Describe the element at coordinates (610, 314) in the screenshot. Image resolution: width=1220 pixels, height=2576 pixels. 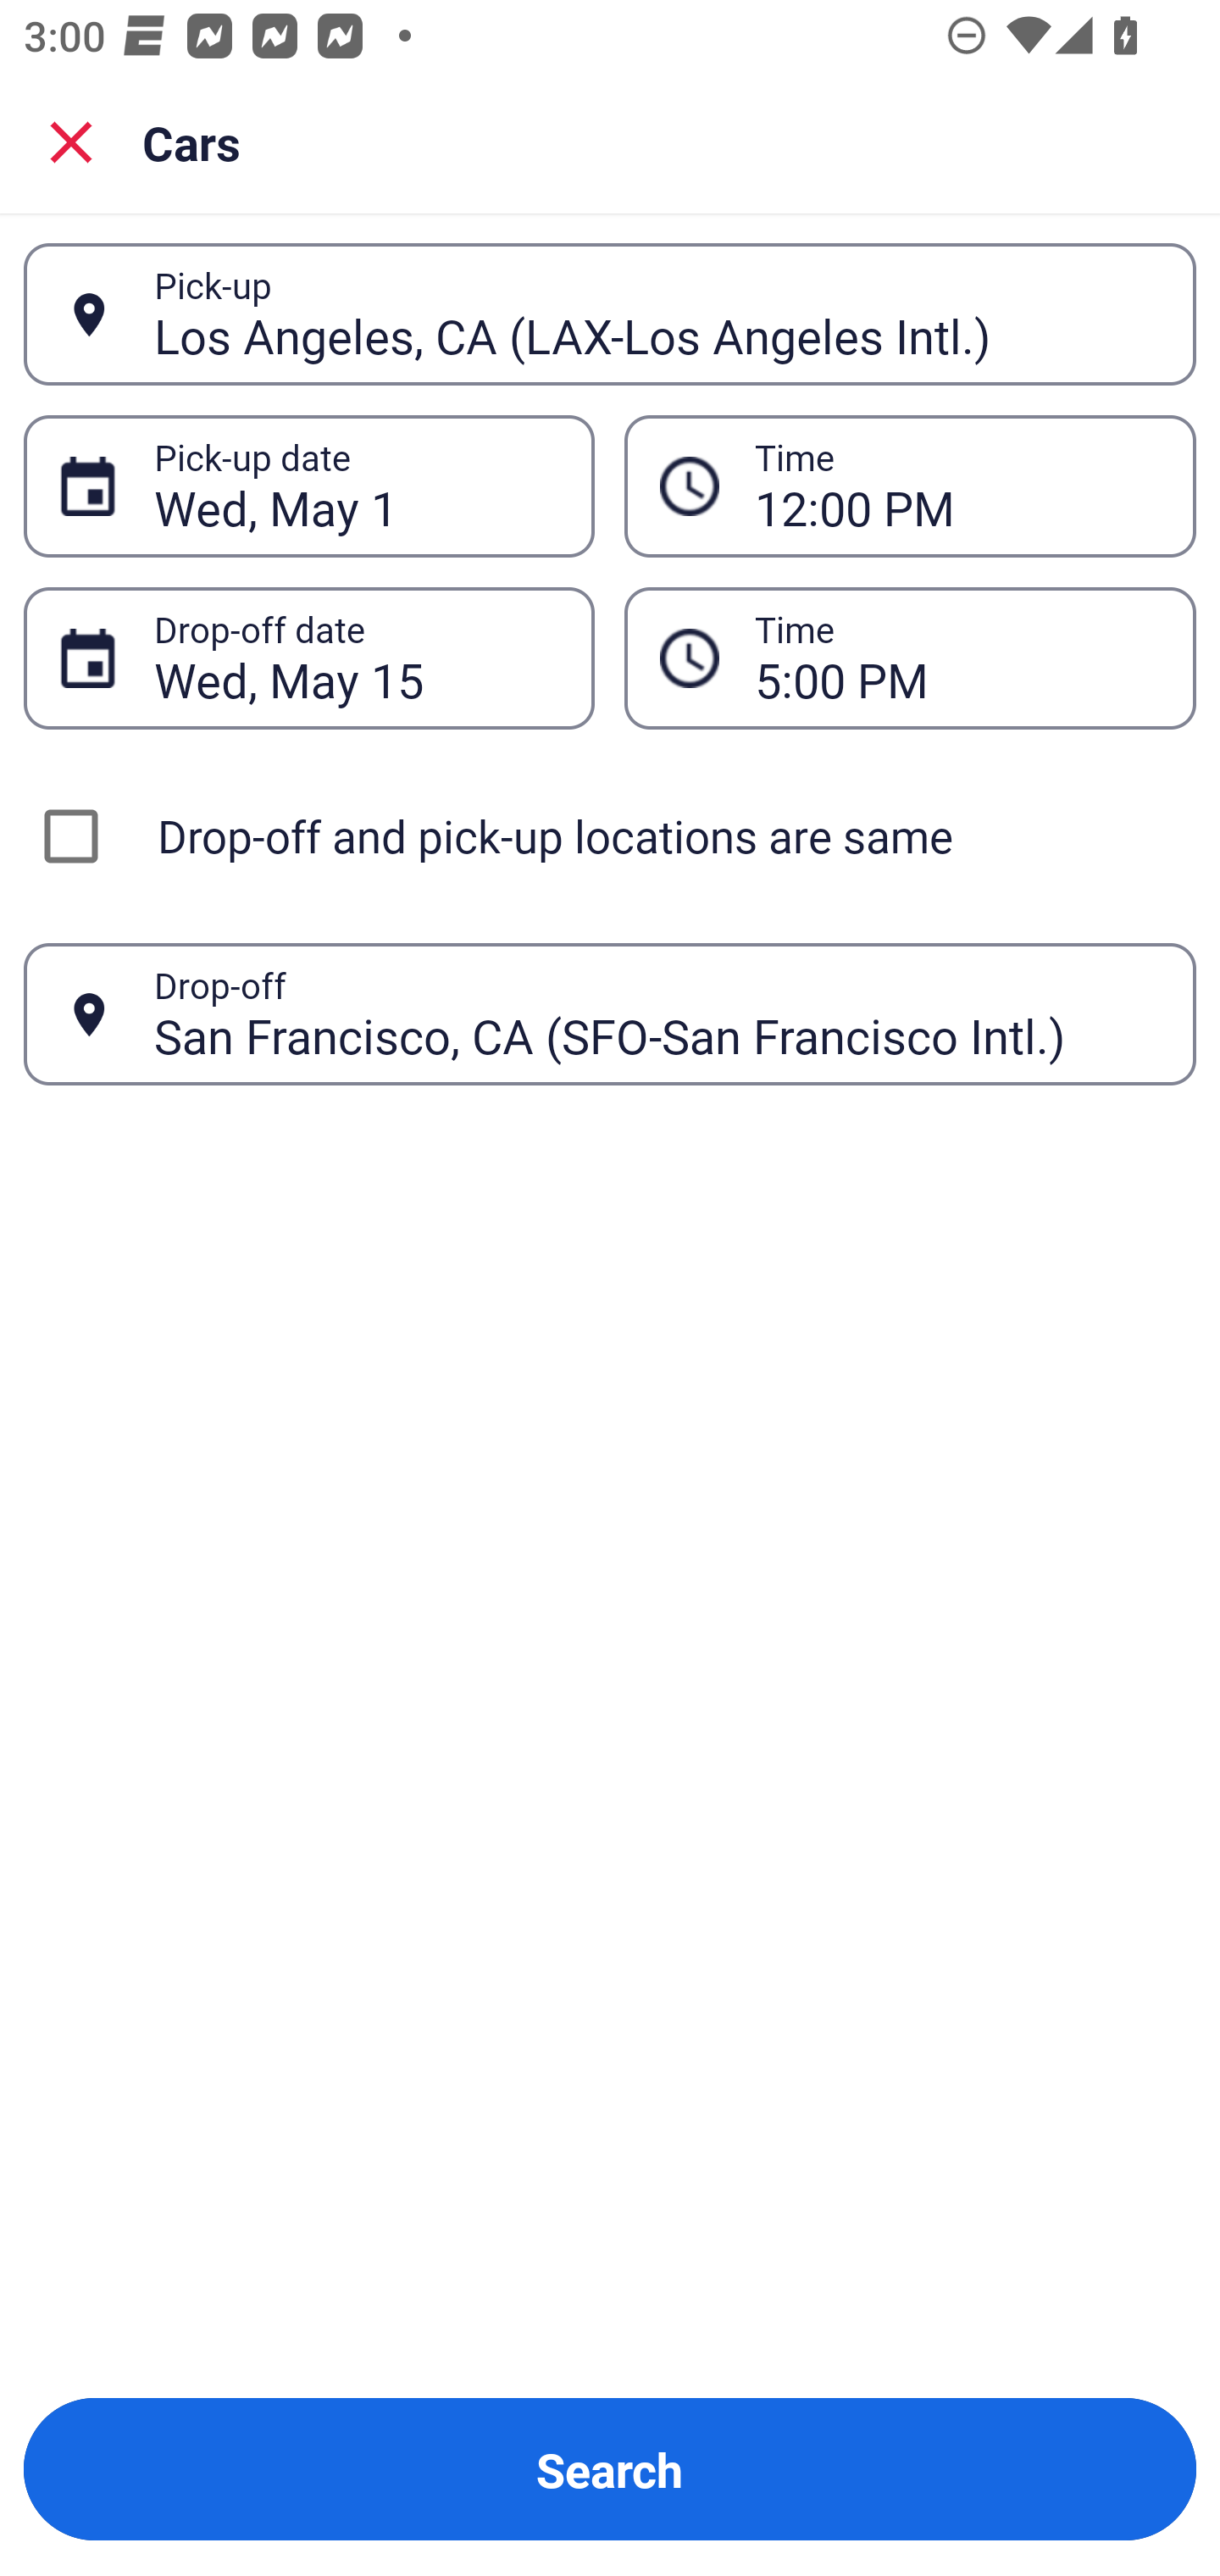
I see `Los Angeles, CA (LAX-Los Angeles Intl.) Pick-up` at that location.